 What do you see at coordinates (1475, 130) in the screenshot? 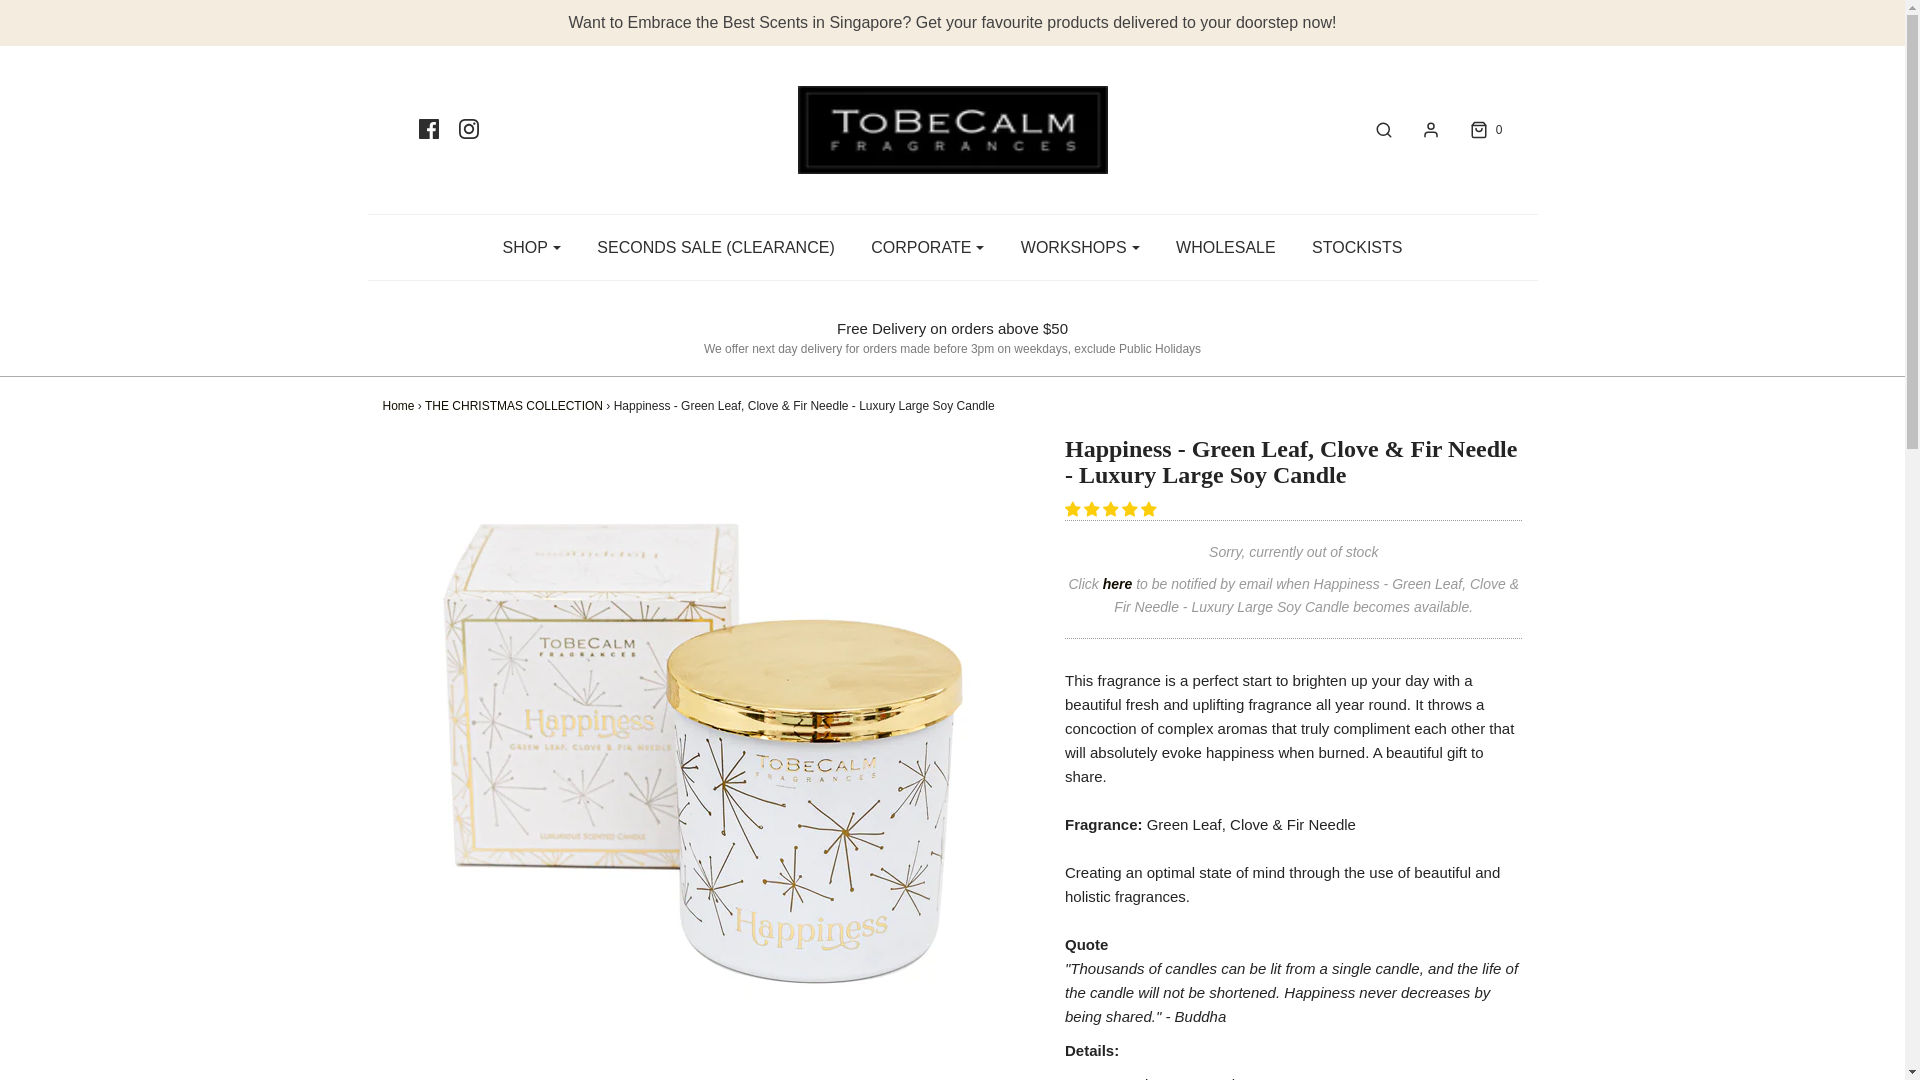
I see `Cart` at bounding box center [1475, 130].